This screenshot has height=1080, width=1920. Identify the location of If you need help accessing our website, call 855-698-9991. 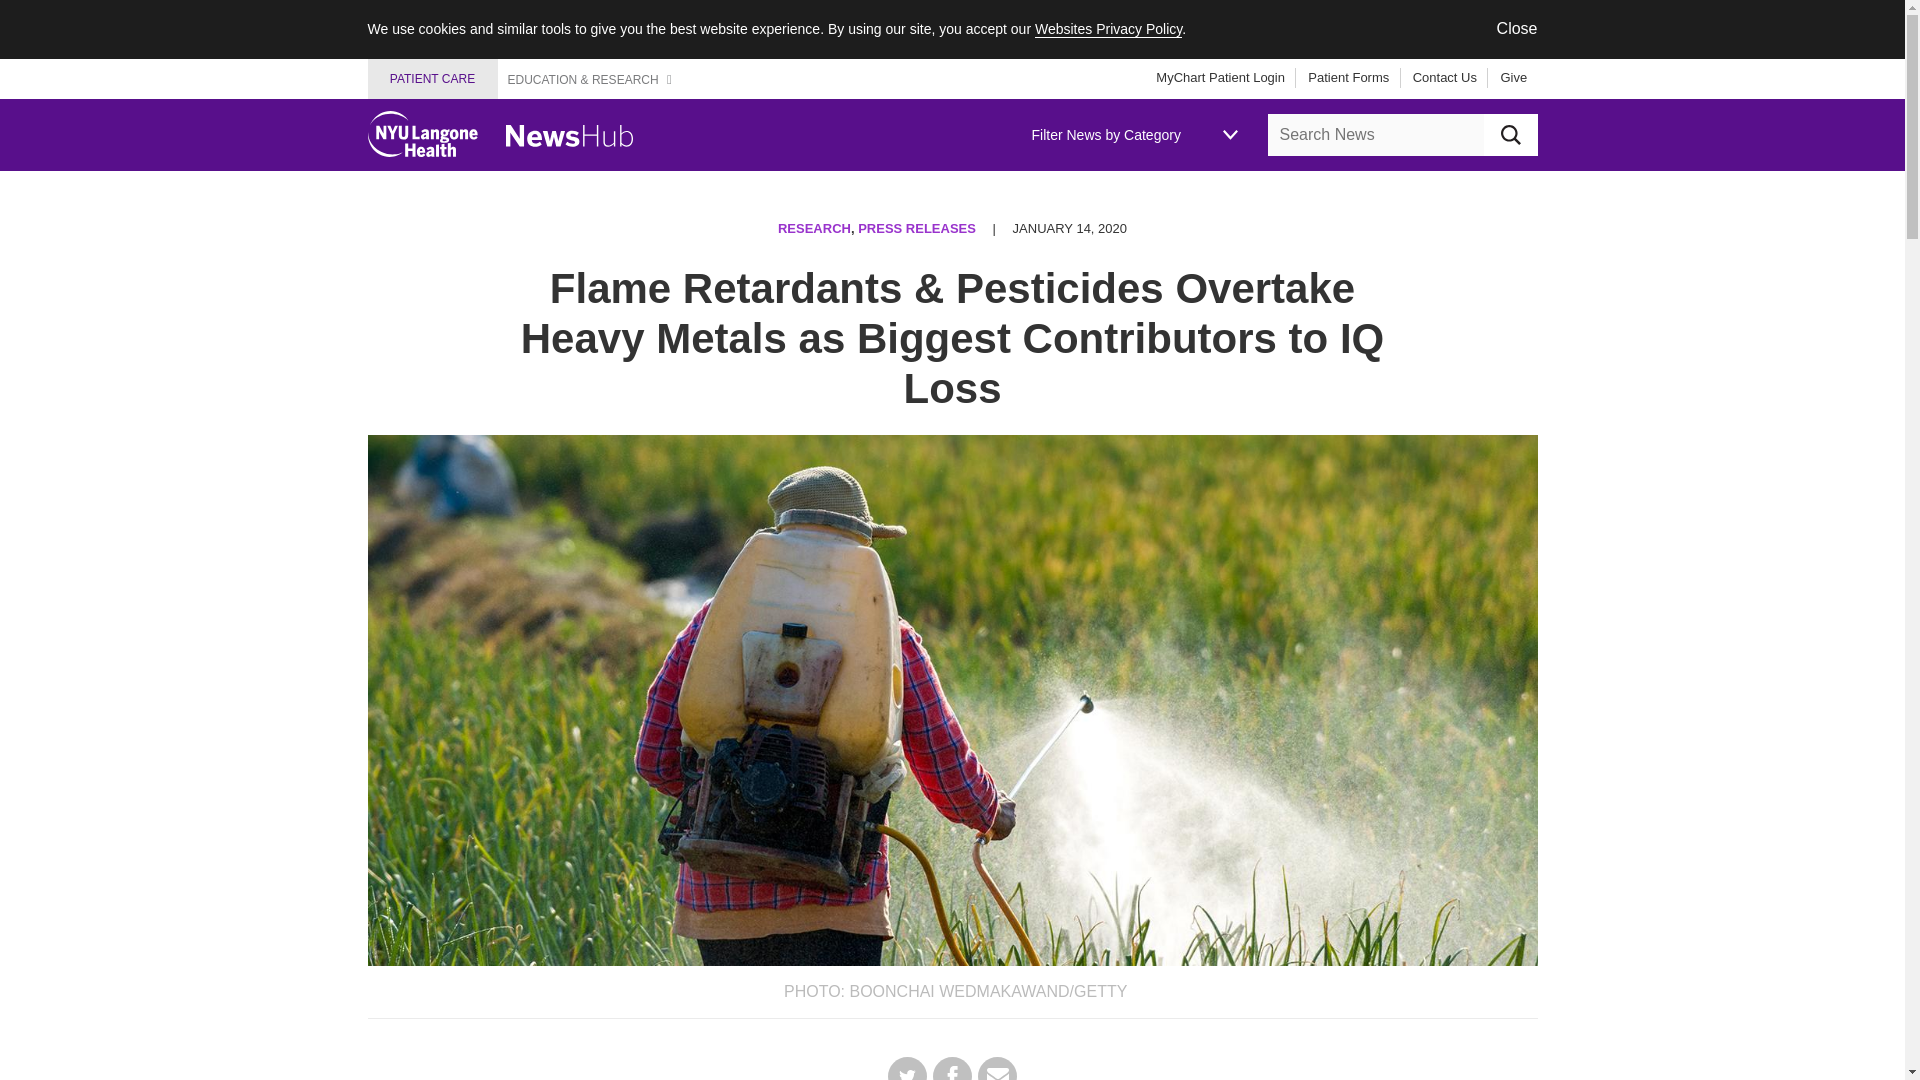
(60, 25).